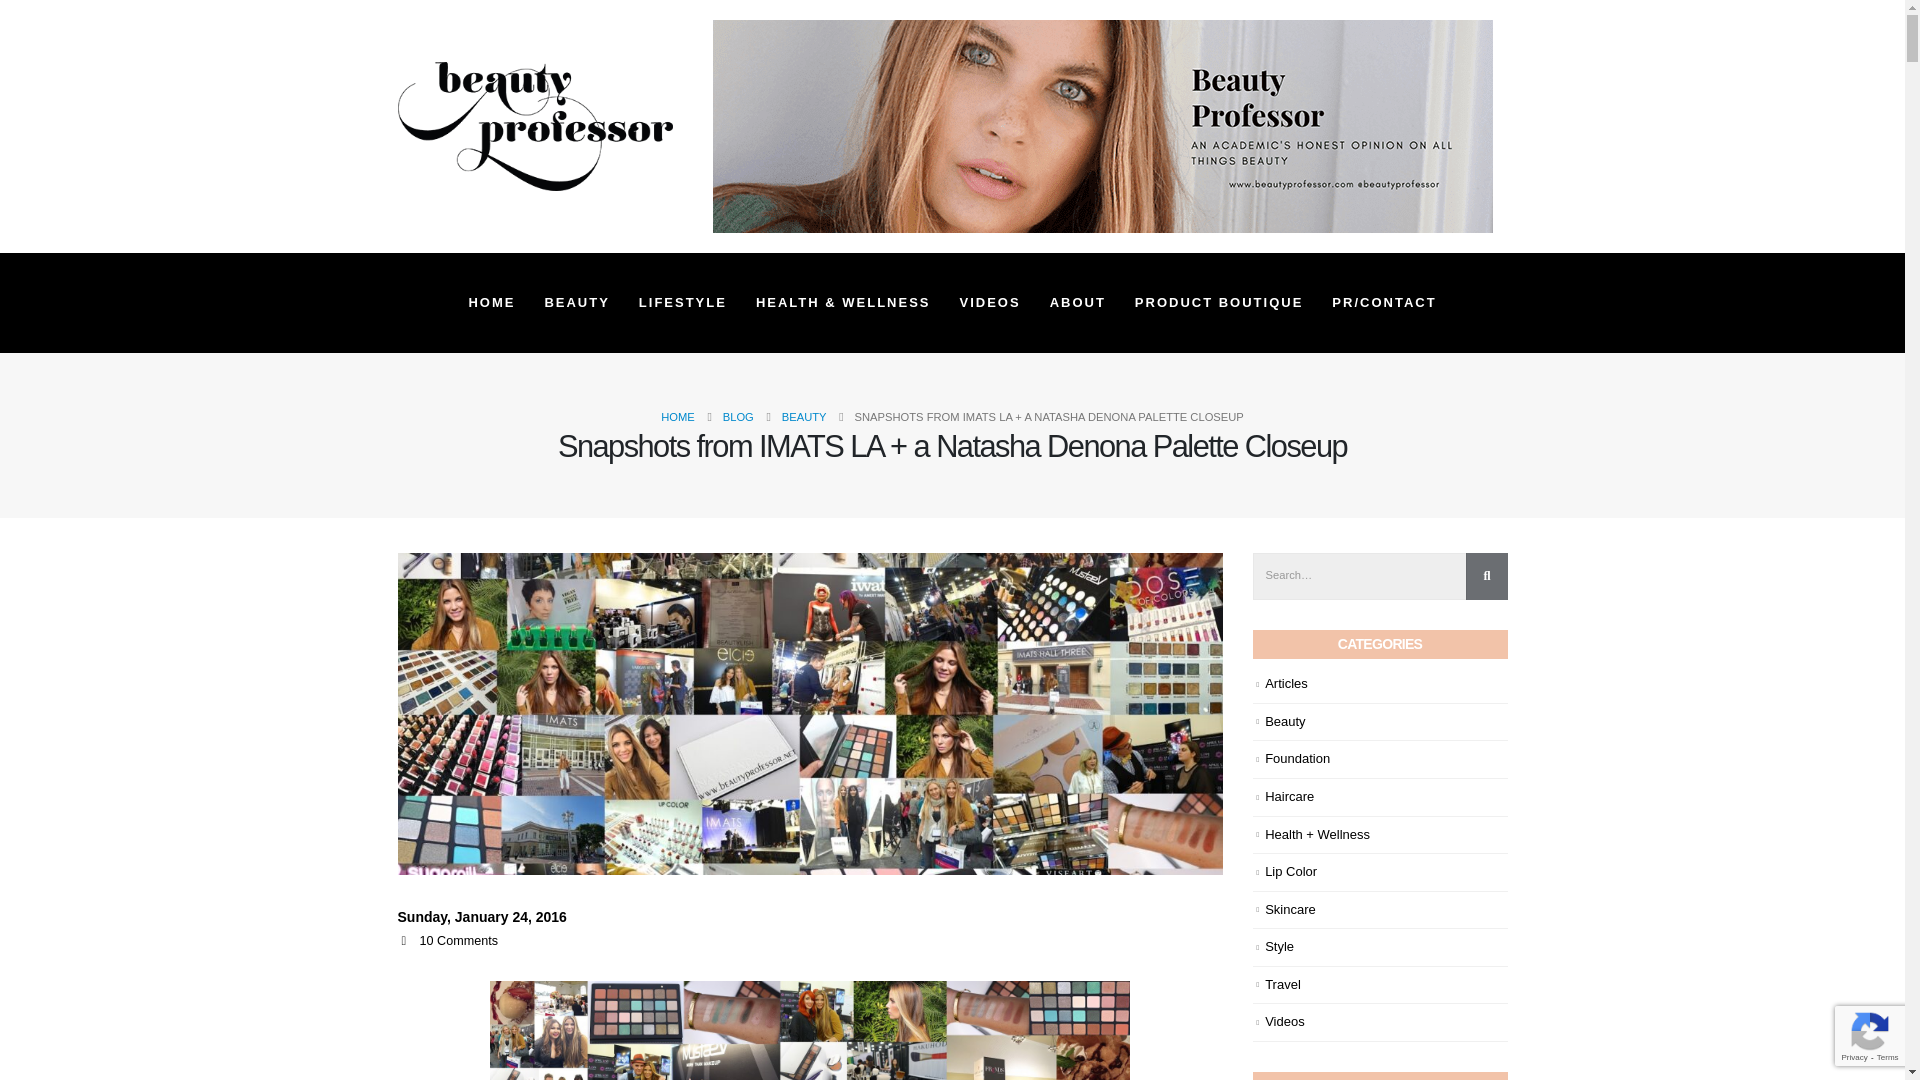 This screenshot has width=1920, height=1080. I want to click on 10 Comments, so click(458, 941).